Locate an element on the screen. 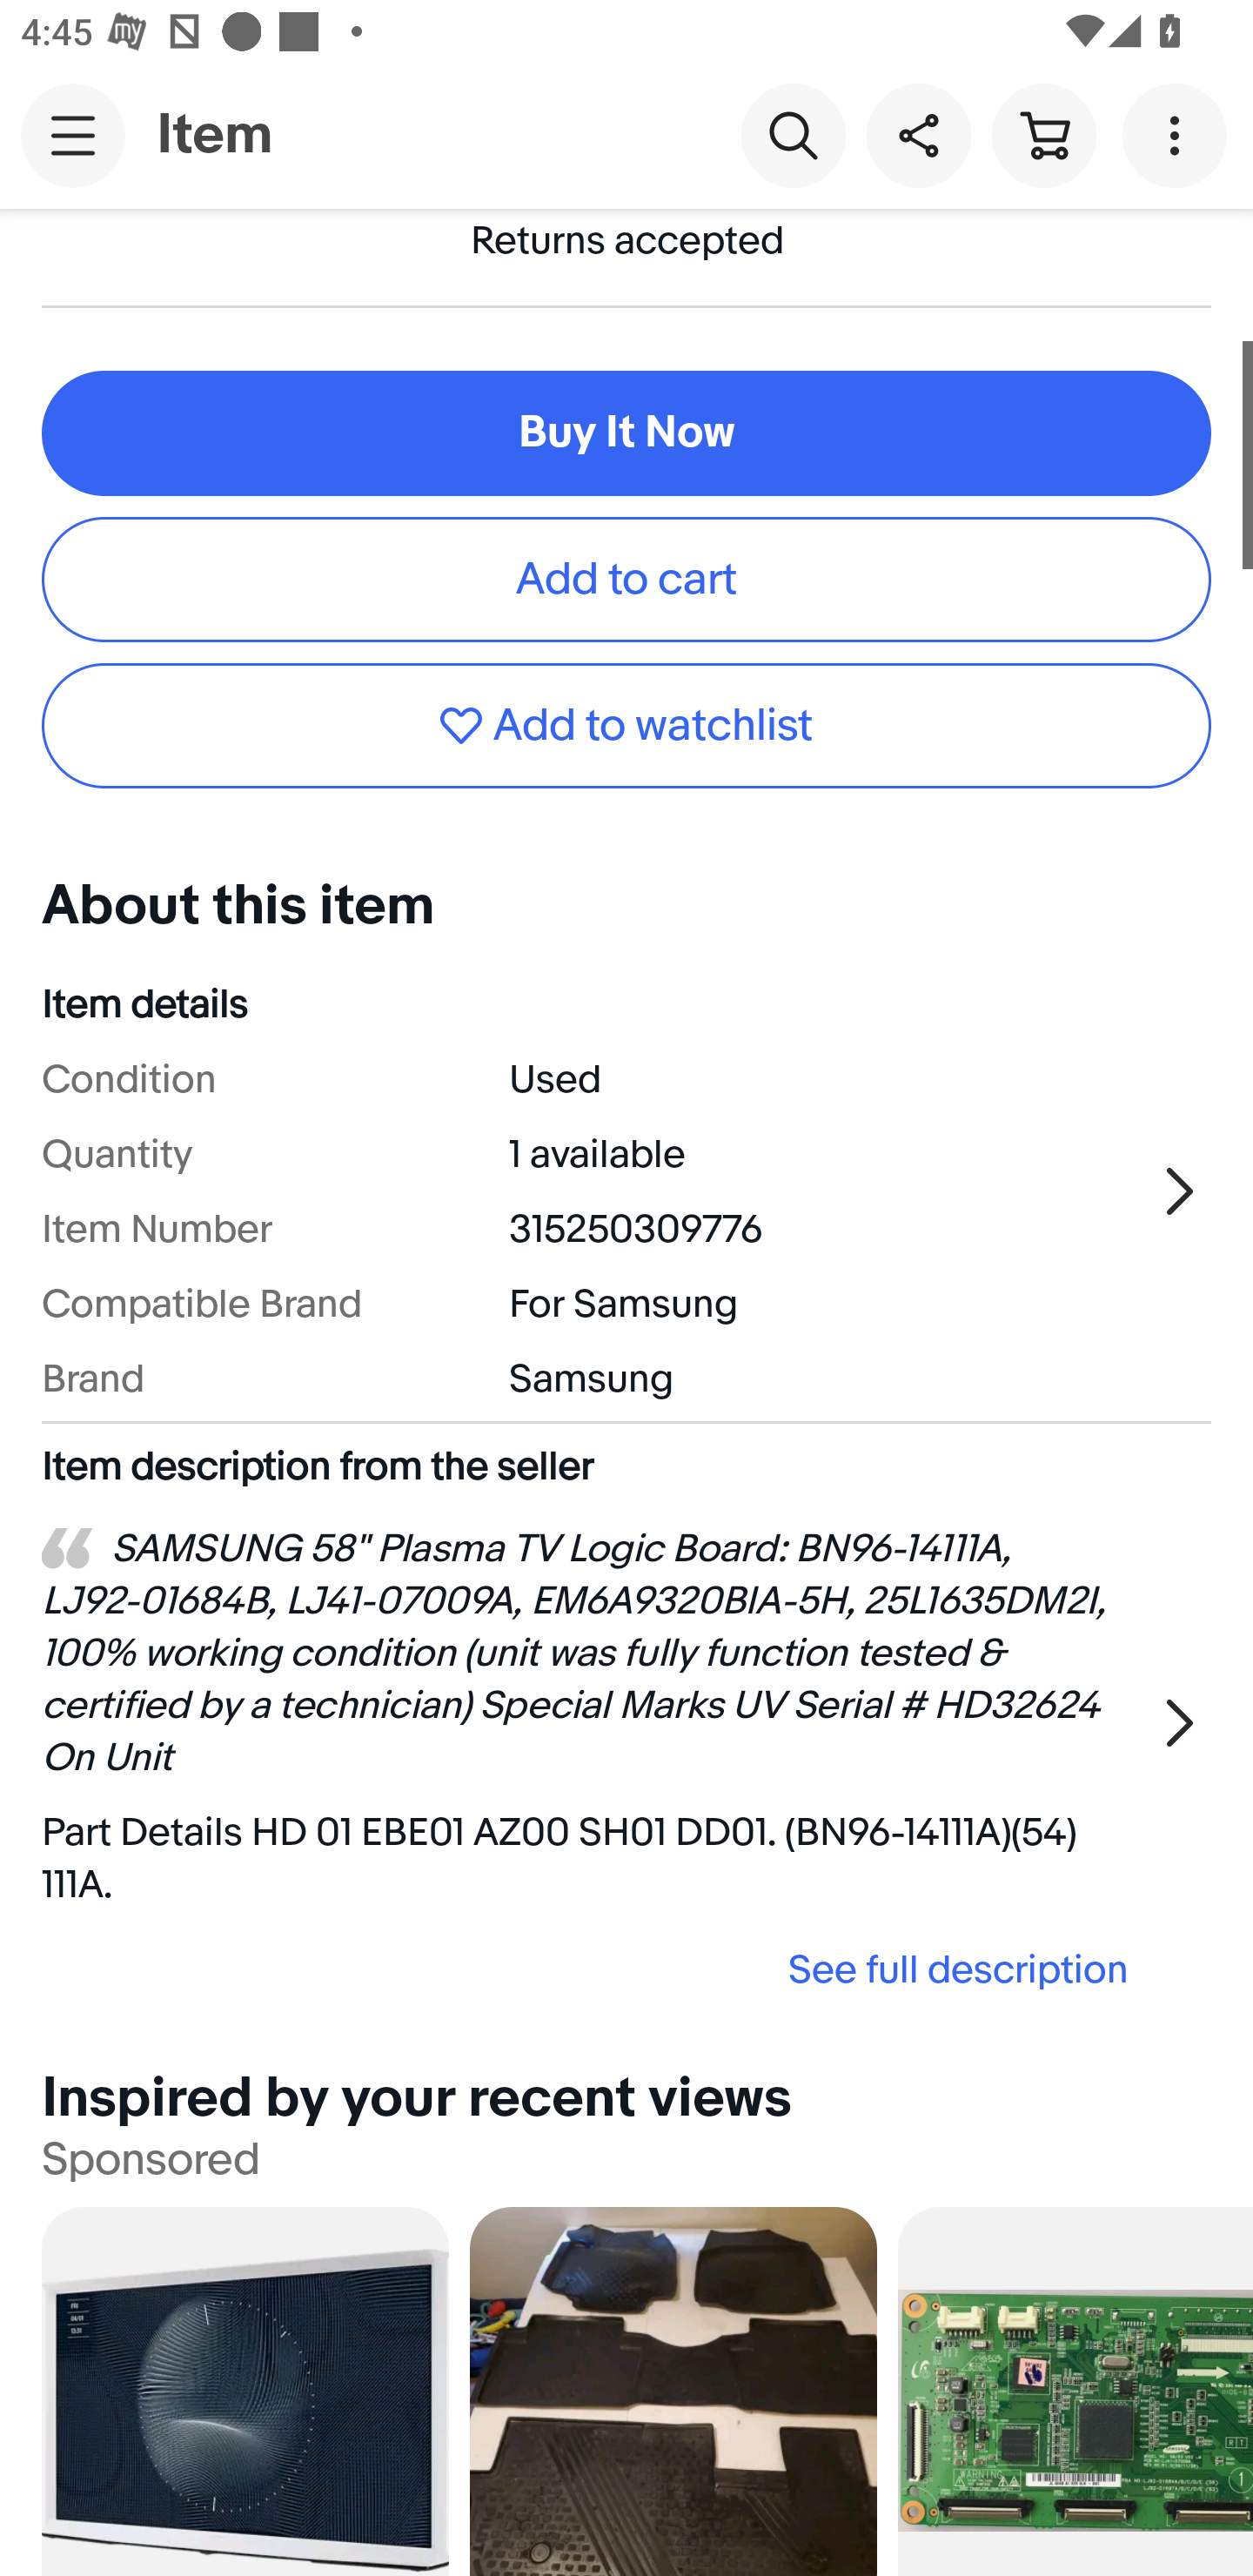 The height and width of the screenshot is (2576, 1253). Share this item is located at coordinates (918, 134).